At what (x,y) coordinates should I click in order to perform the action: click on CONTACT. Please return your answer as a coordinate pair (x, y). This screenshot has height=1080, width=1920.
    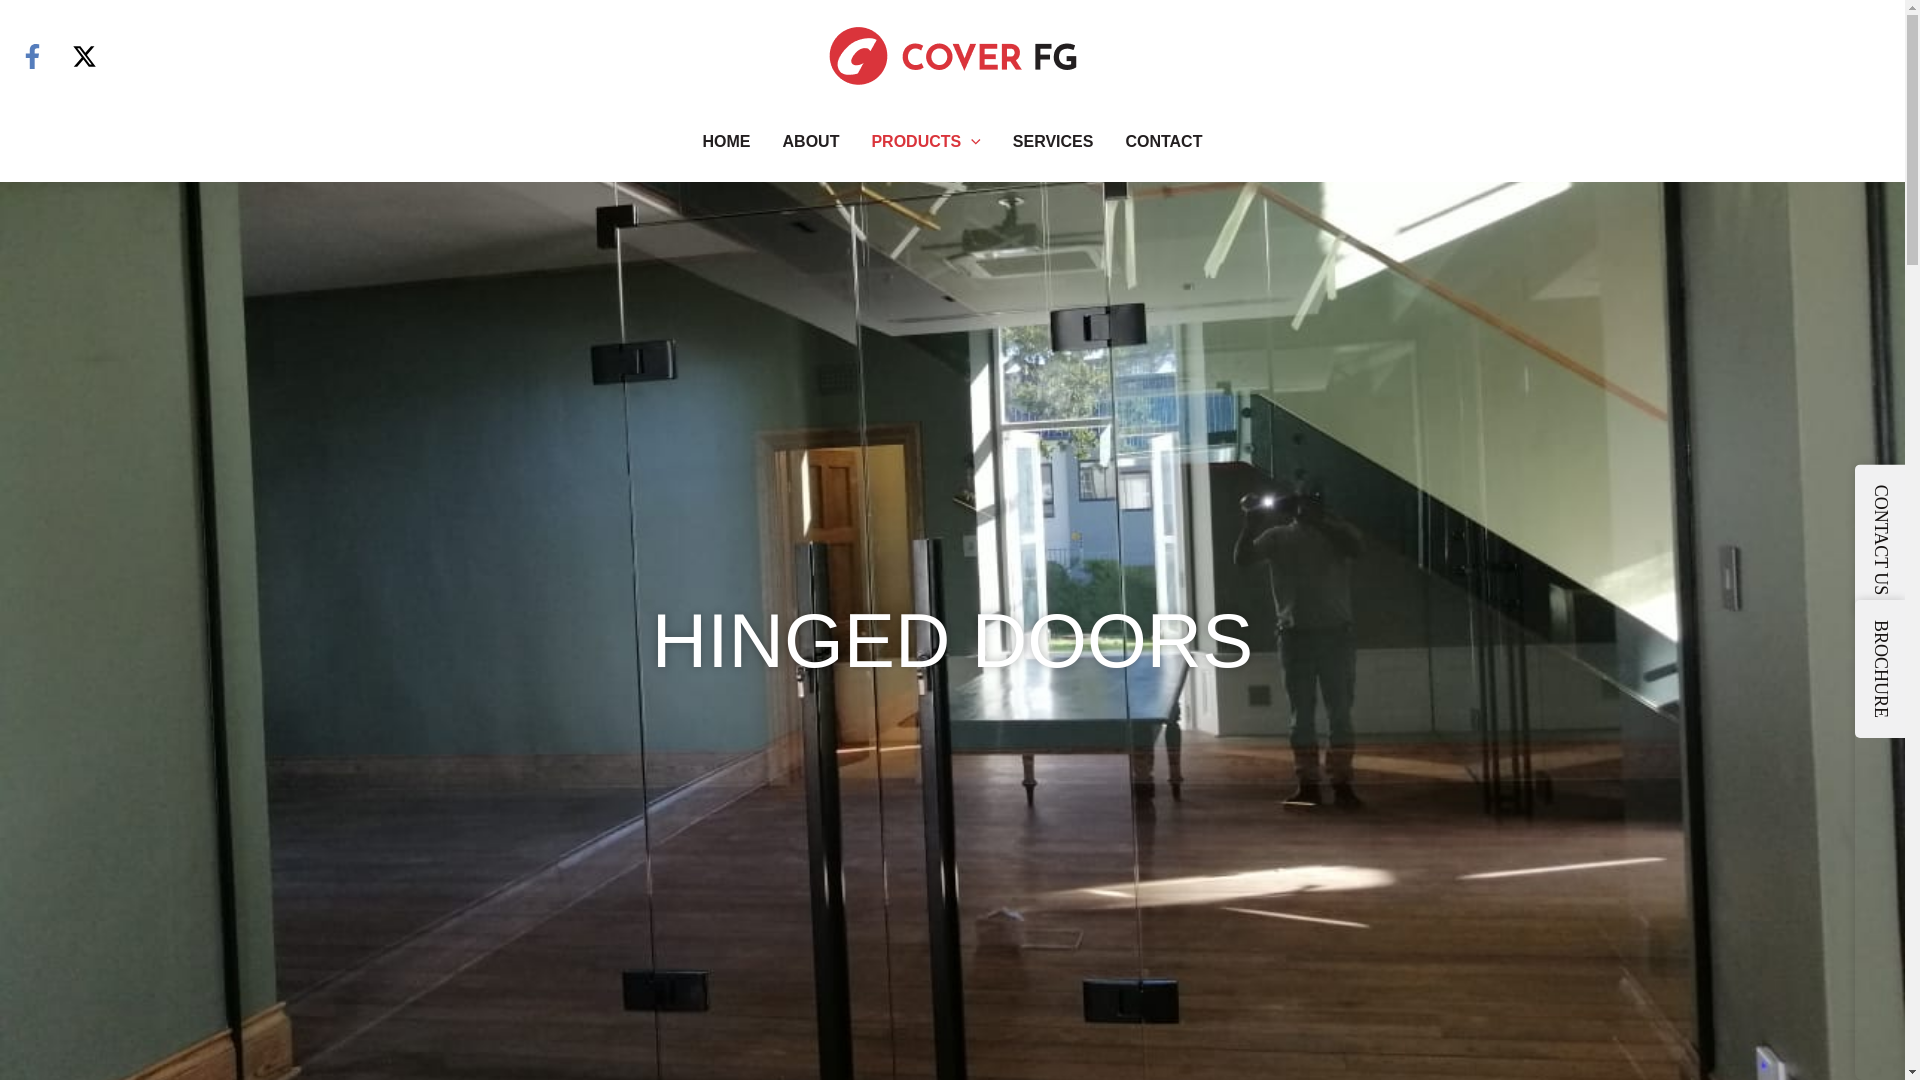
    Looking at the image, I should click on (1163, 142).